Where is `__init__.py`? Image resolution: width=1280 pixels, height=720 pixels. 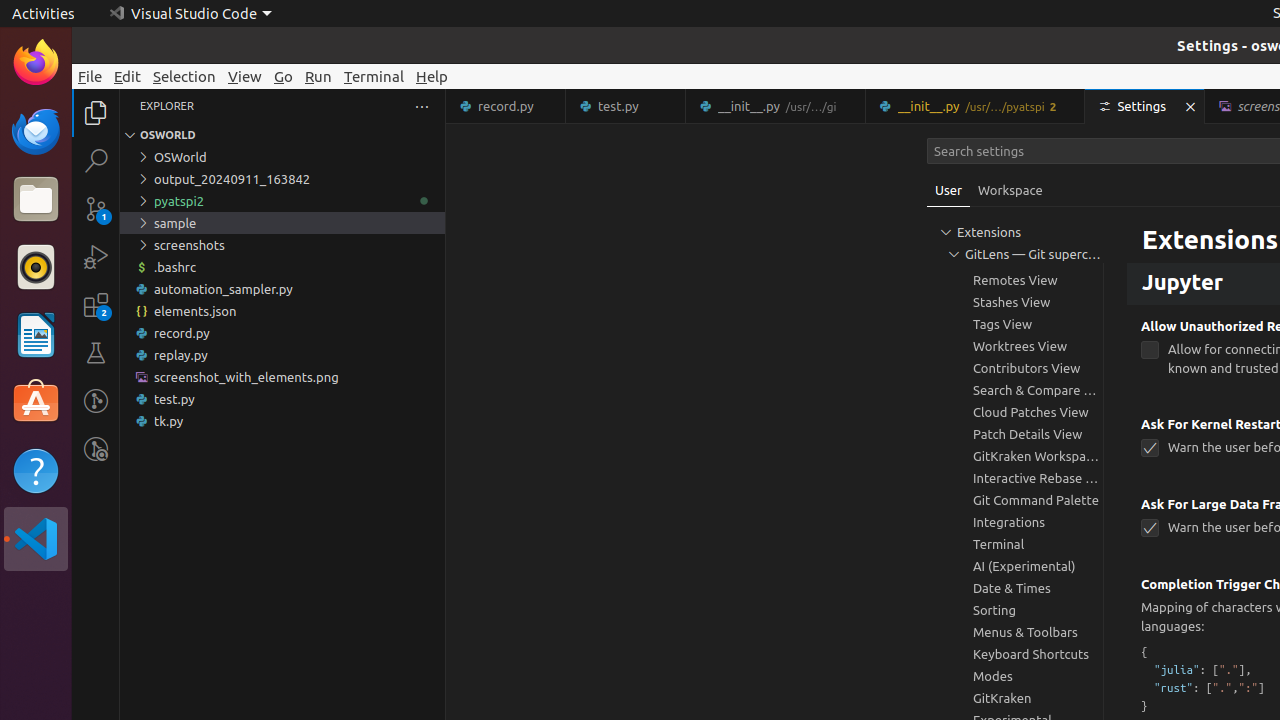
__init__.py is located at coordinates (976, 106).